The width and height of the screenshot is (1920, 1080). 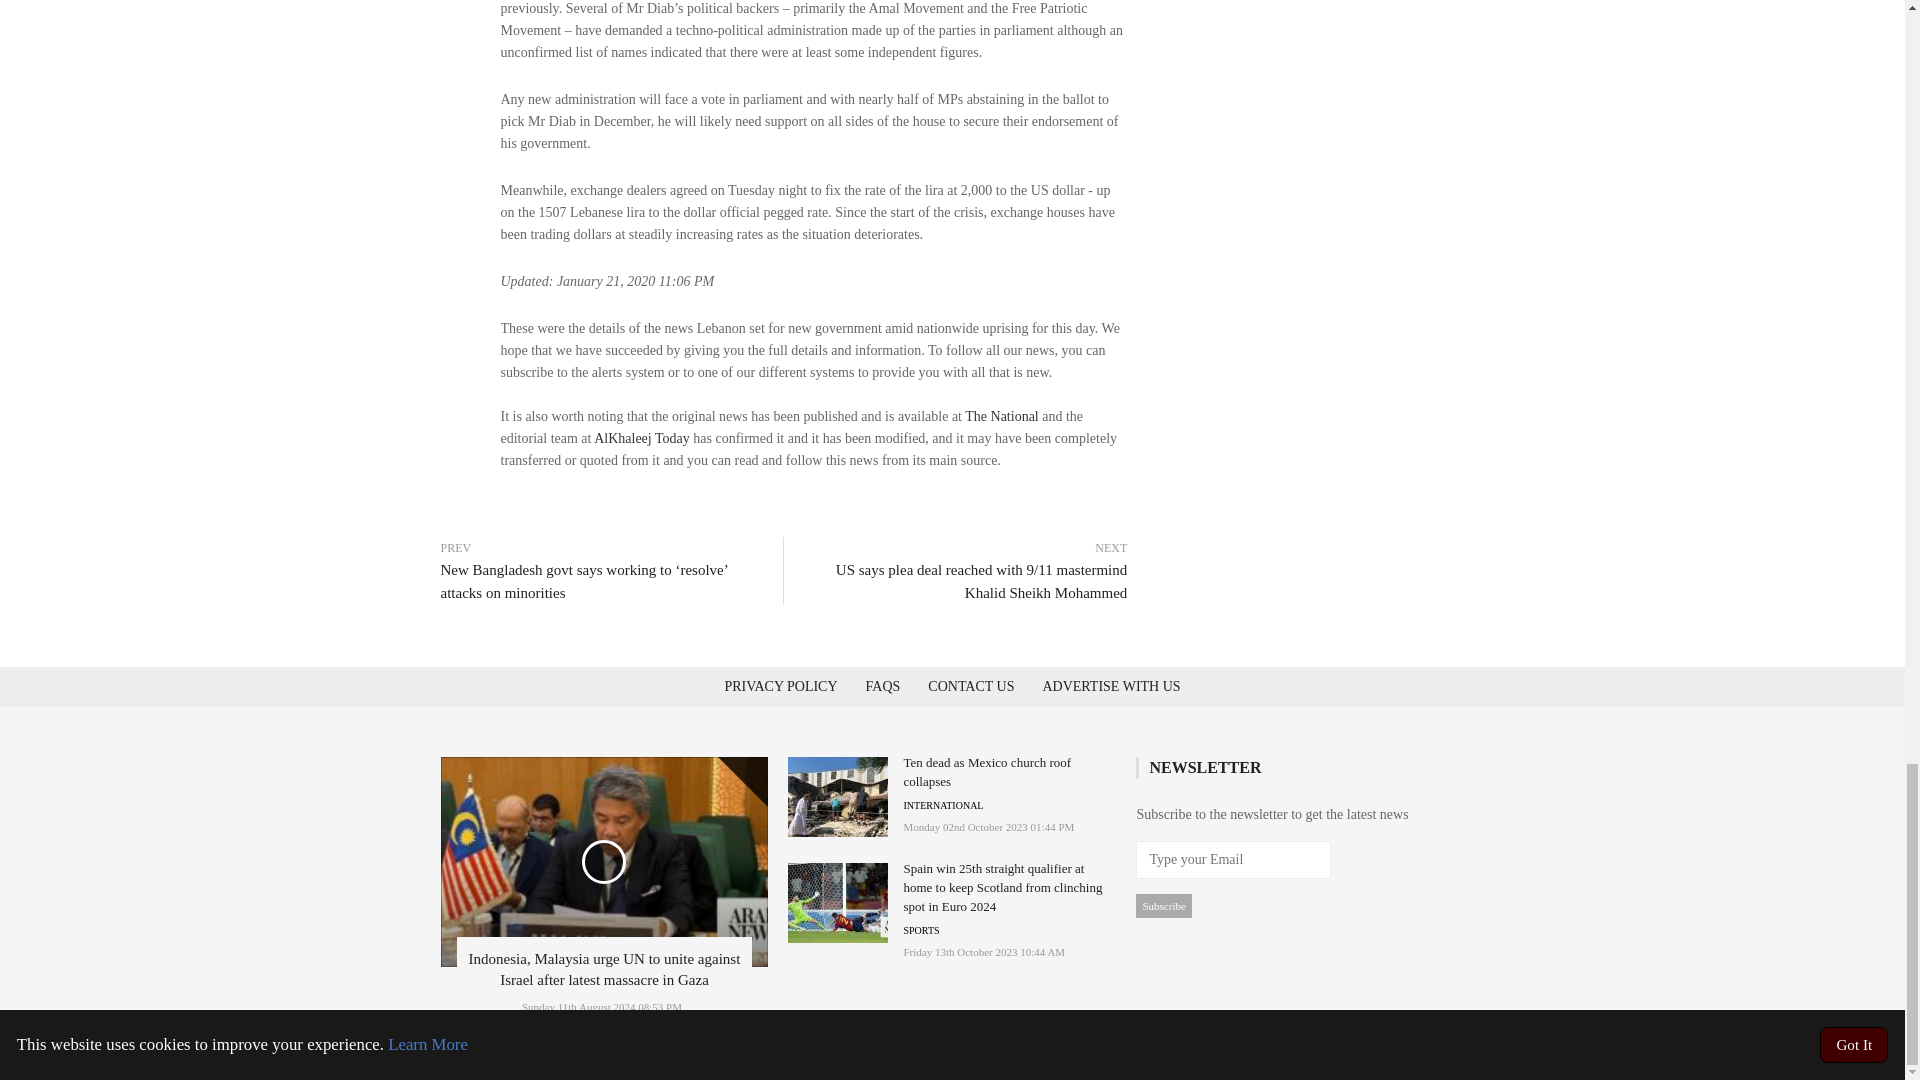 What do you see at coordinates (641, 438) in the screenshot?
I see `AlKhaleej Today` at bounding box center [641, 438].